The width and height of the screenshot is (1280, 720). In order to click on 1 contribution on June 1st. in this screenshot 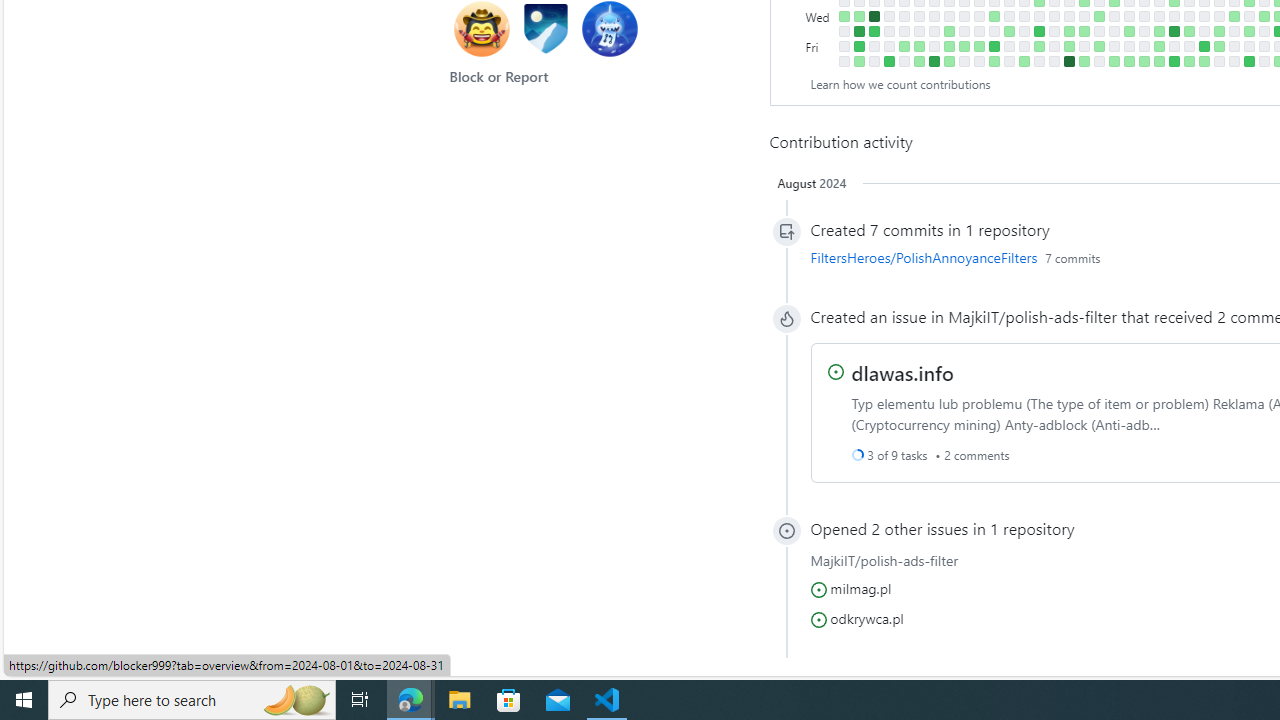, I will do `click(1158, 61)`.